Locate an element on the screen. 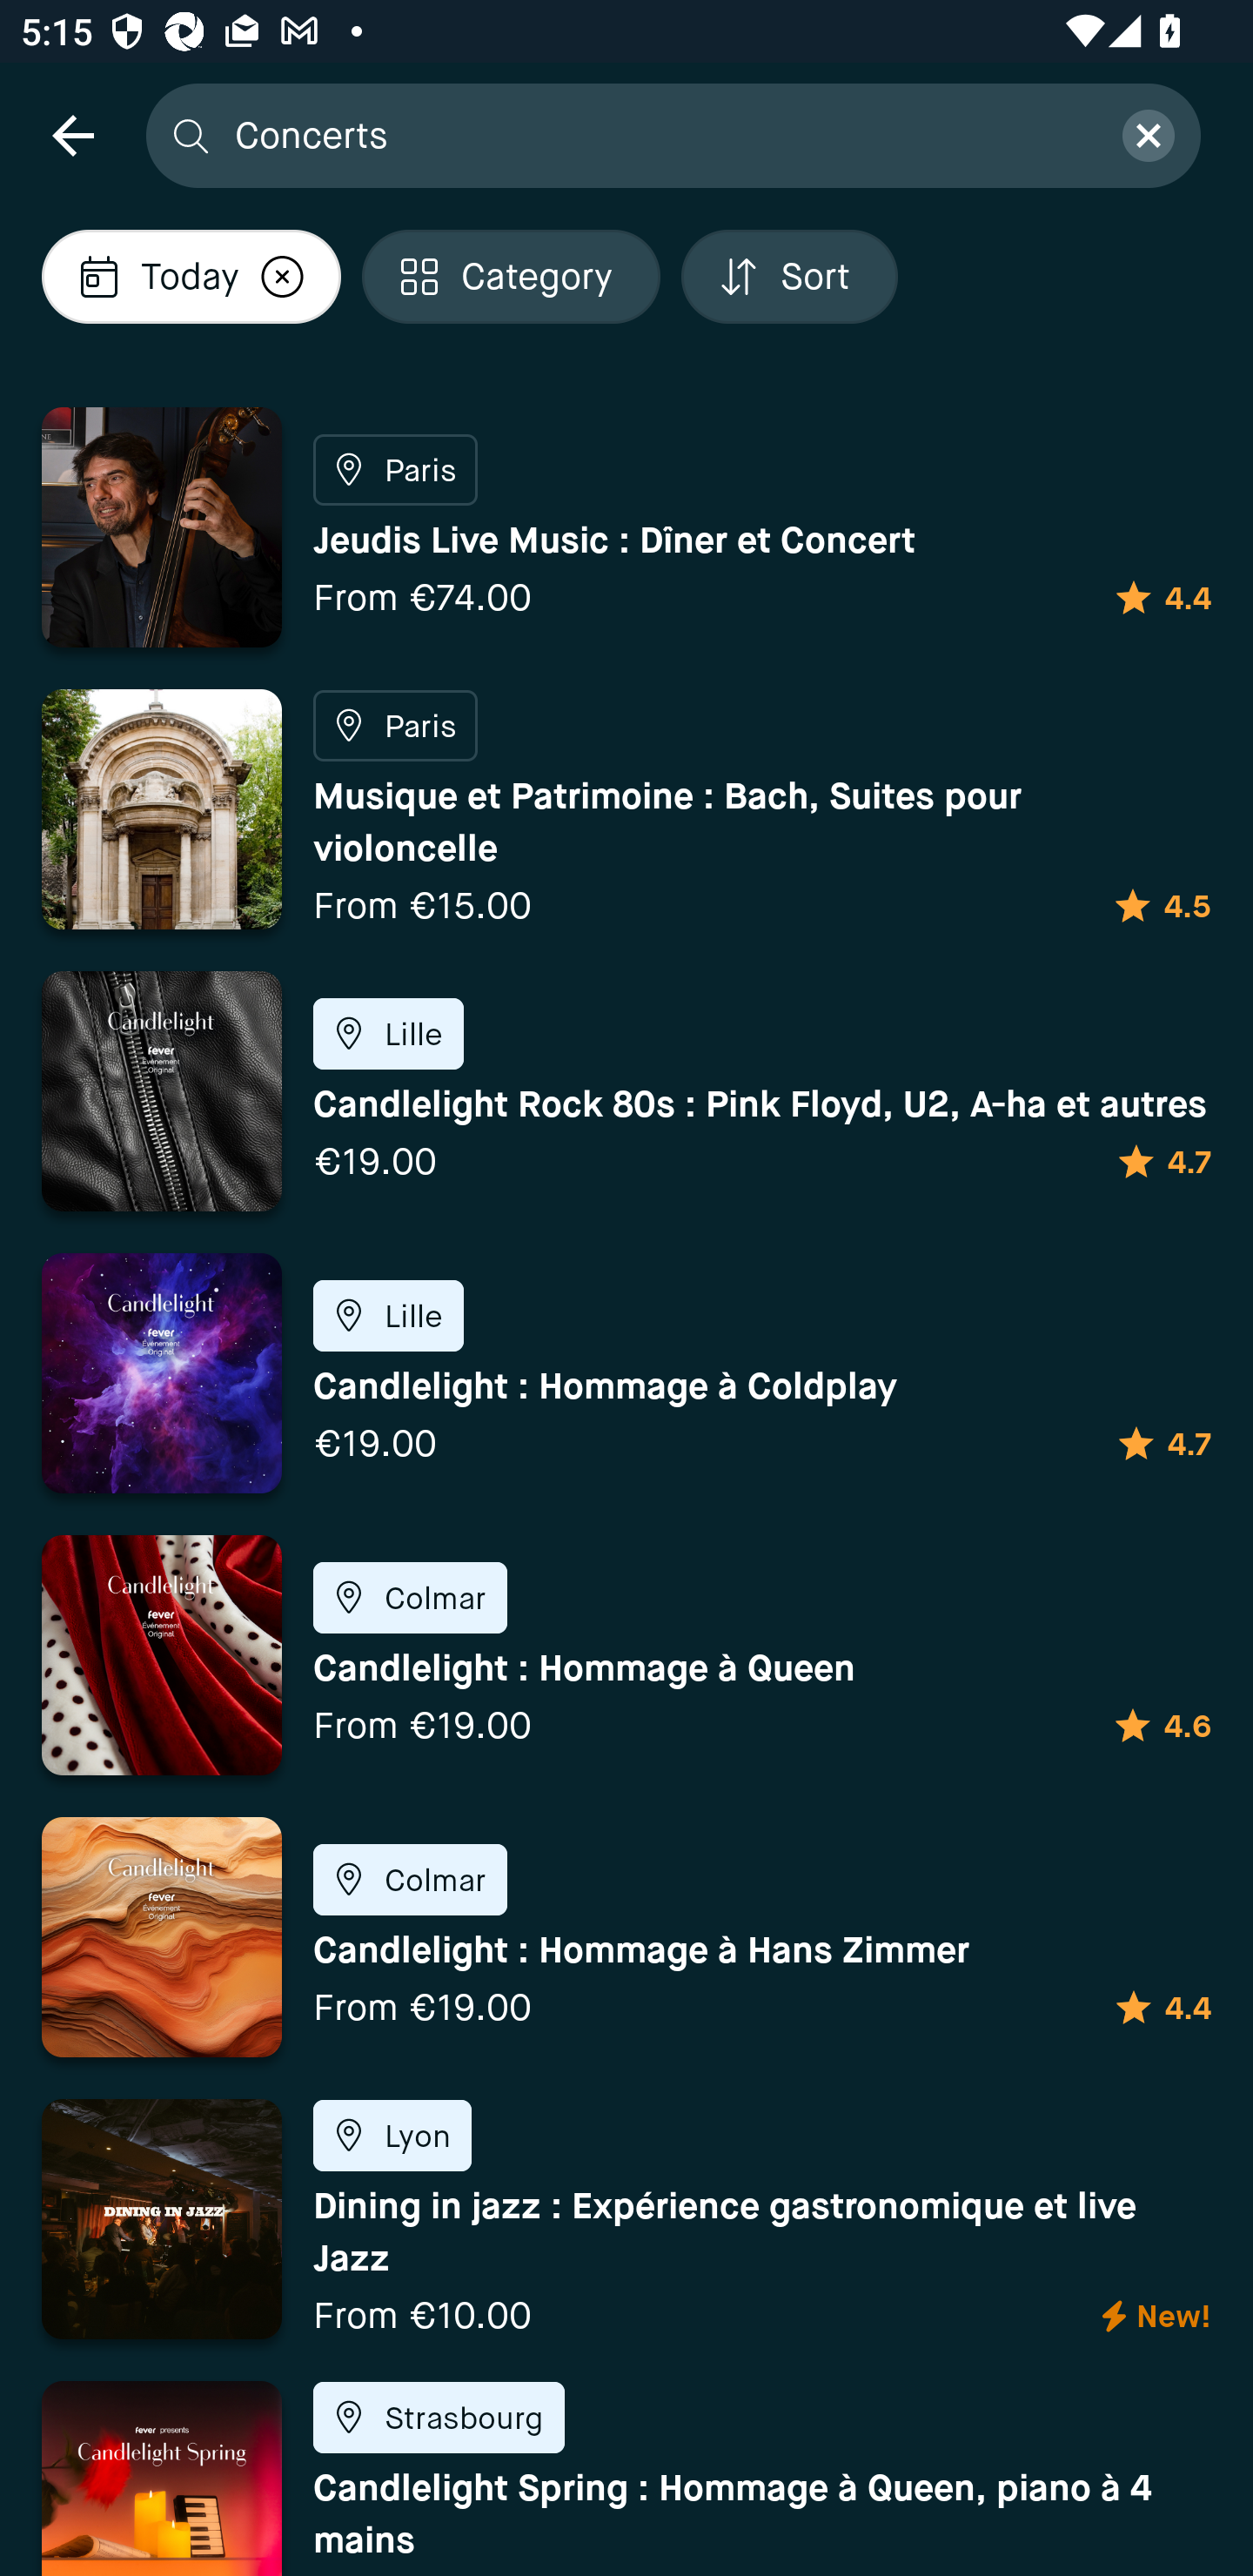 The image size is (1253, 2576). Localized description Today Localized description is located at coordinates (191, 277).